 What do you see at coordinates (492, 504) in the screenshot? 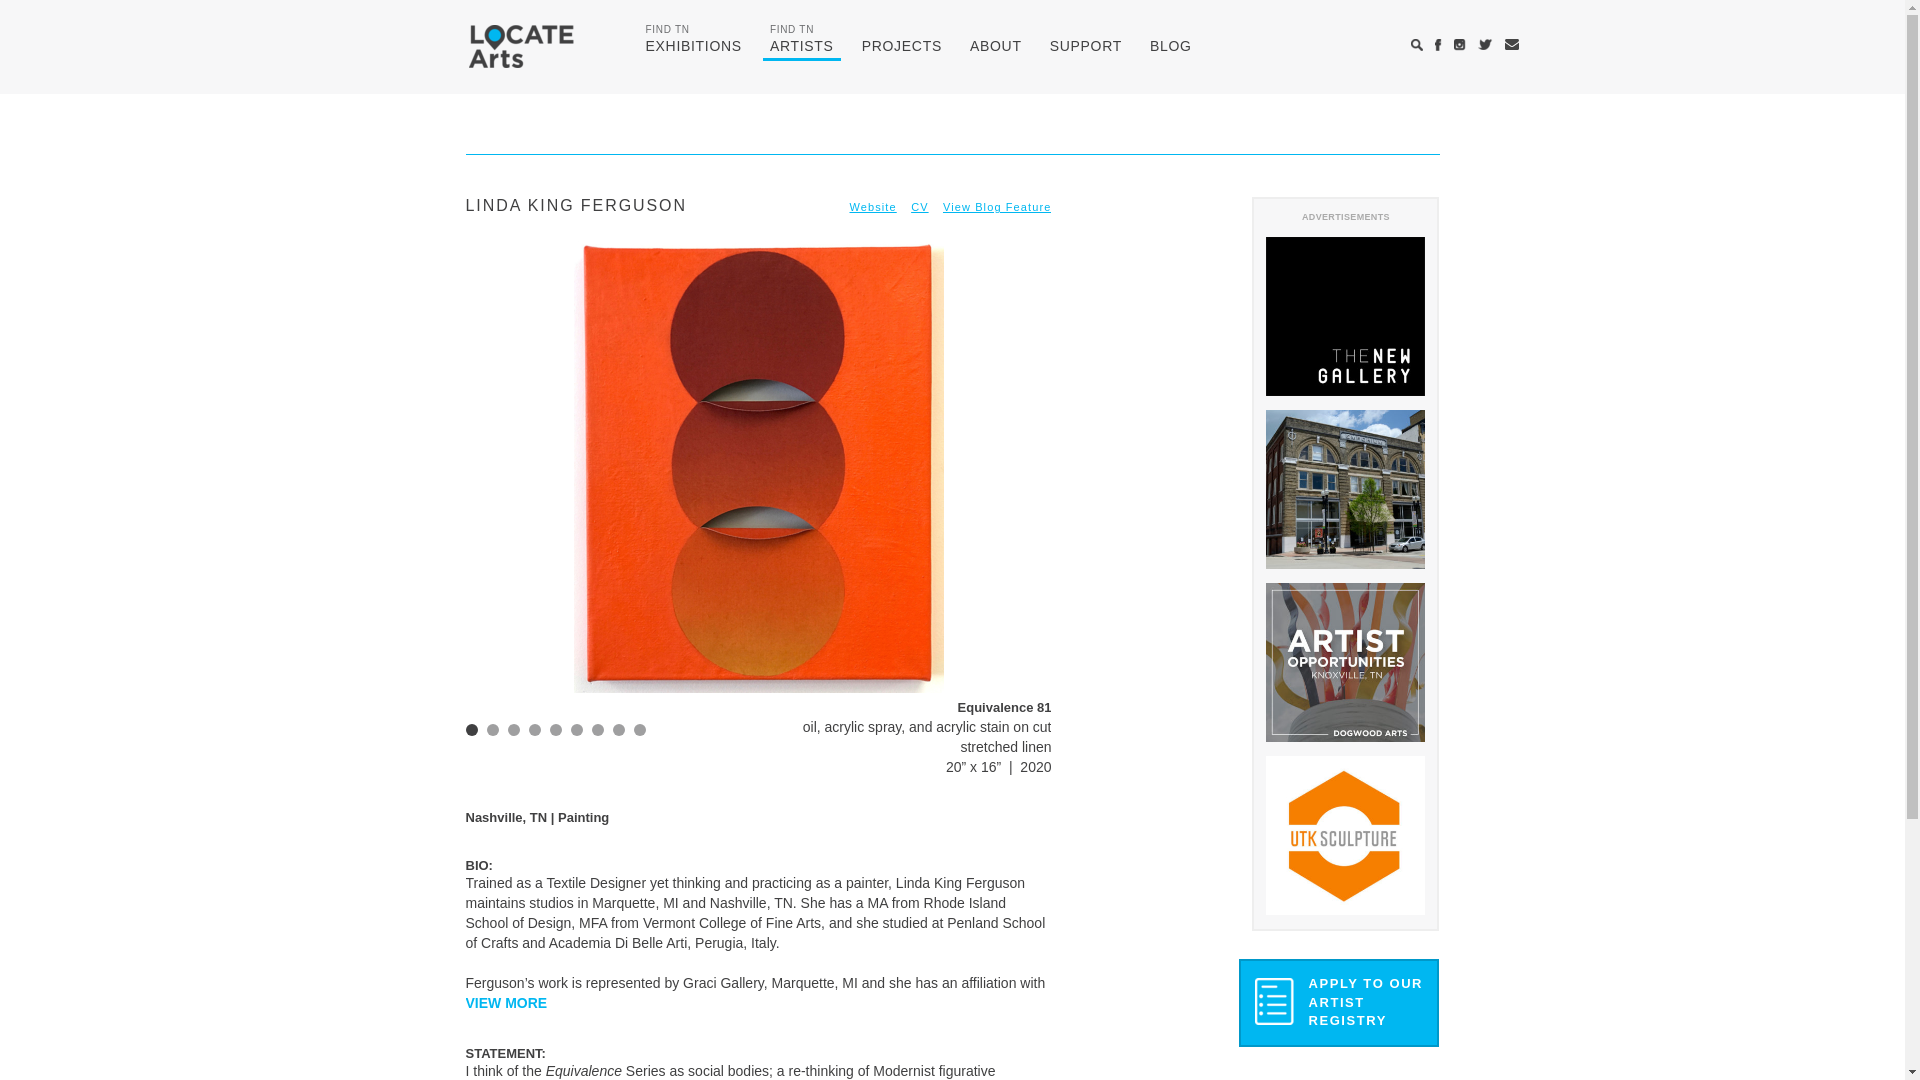
I see `3` at bounding box center [492, 504].